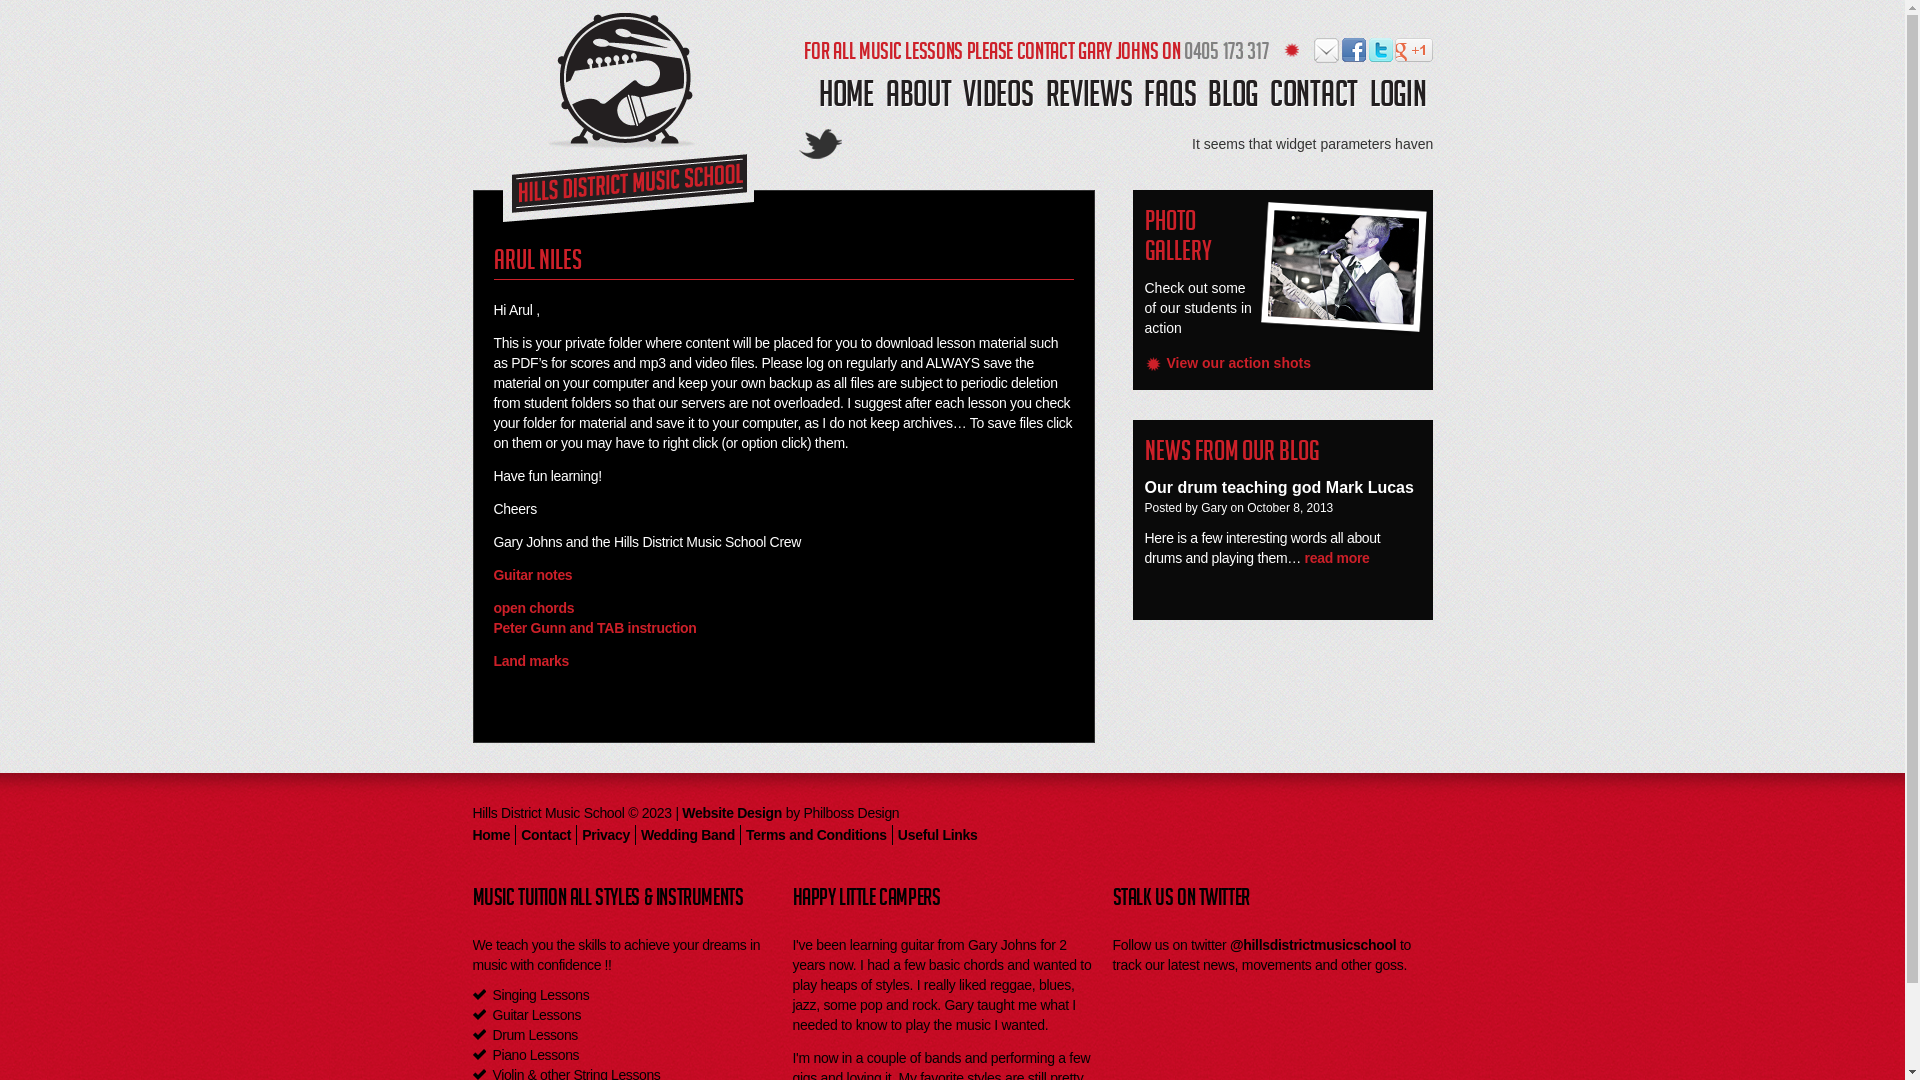 This screenshot has height=1080, width=1920. Describe the element at coordinates (1354, 50) in the screenshot. I see `HILLS DISTRICT MUSIC SCHOOL ON FACEBOOK` at that location.